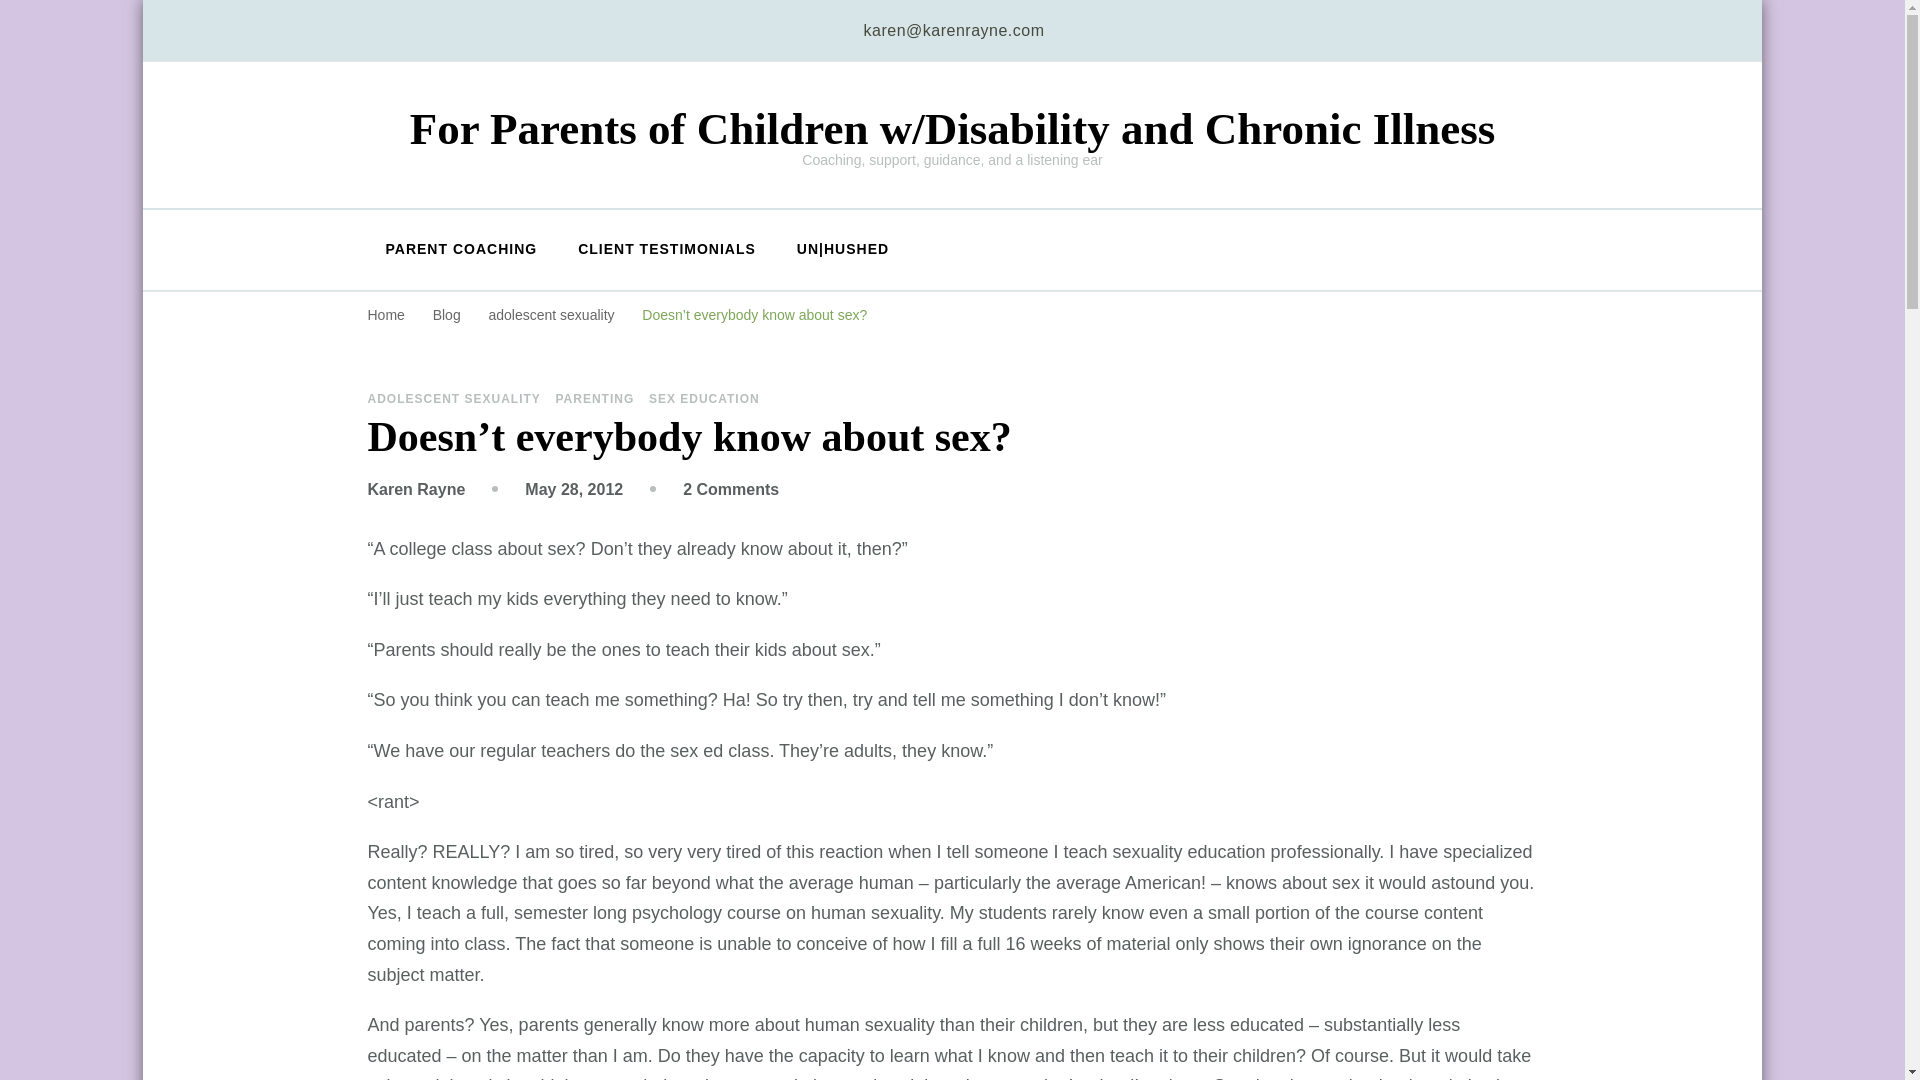 Image resolution: width=1920 pixels, height=1080 pixels. Describe the element at coordinates (552, 314) in the screenshot. I see `adolescent sexuality` at that location.